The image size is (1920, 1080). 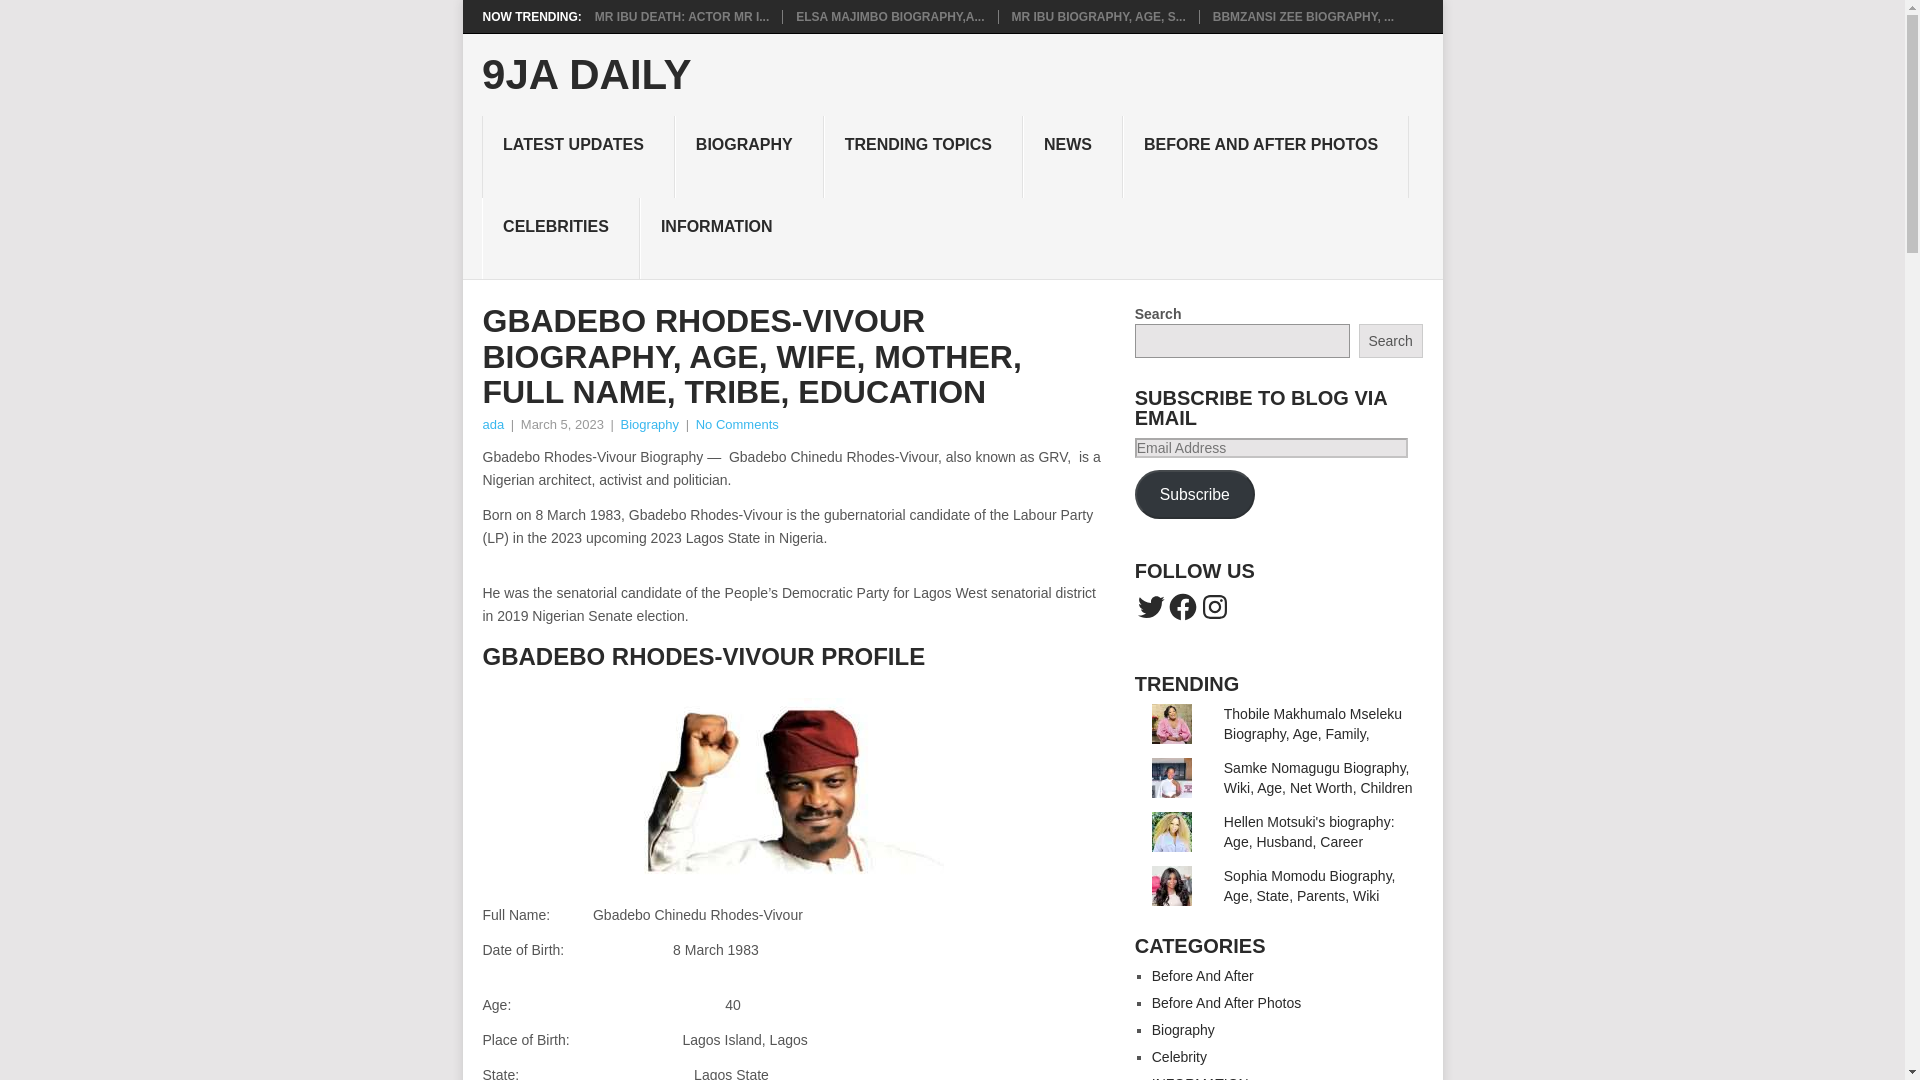 I want to click on INFORMATION, so click(x=720, y=238).